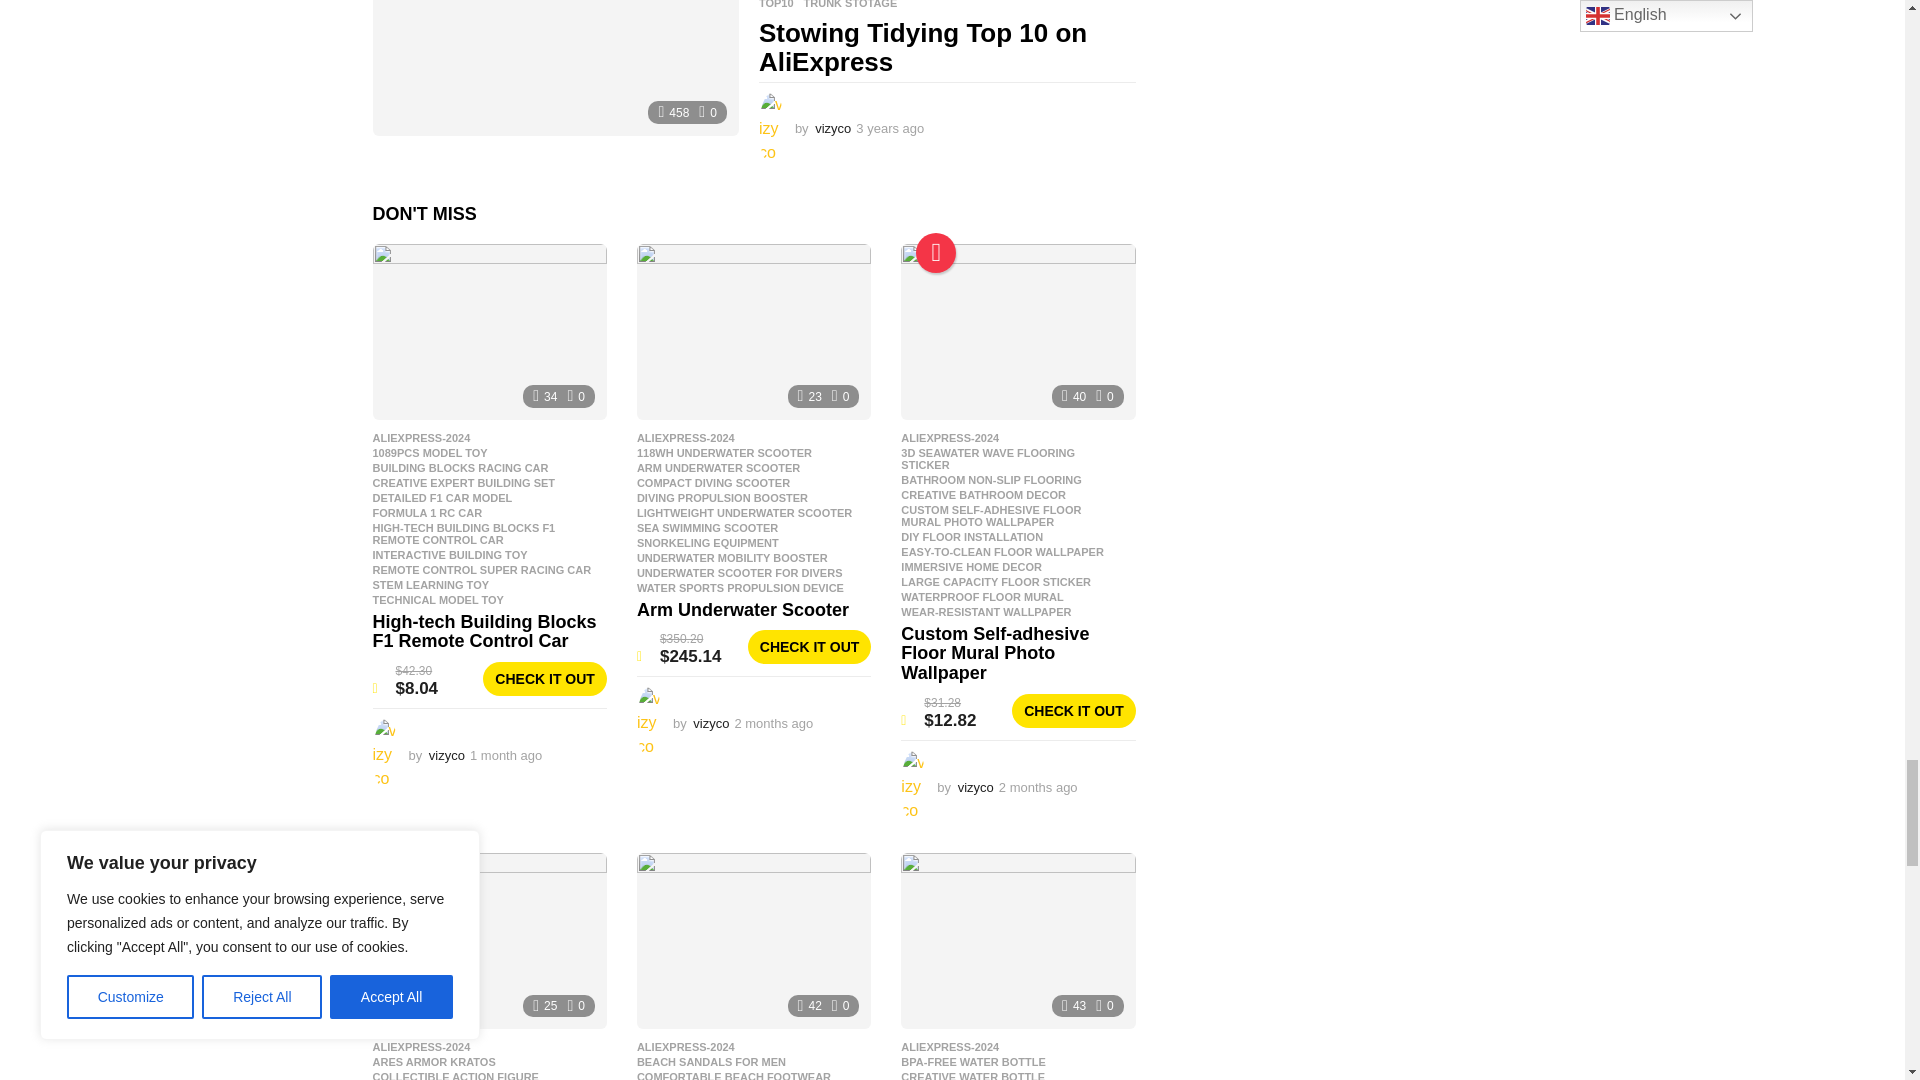 This screenshot has height=1080, width=1920. Describe the element at coordinates (554, 68) in the screenshot. I see `Stowing Tidying Top 10 on AliExpress` at that location.